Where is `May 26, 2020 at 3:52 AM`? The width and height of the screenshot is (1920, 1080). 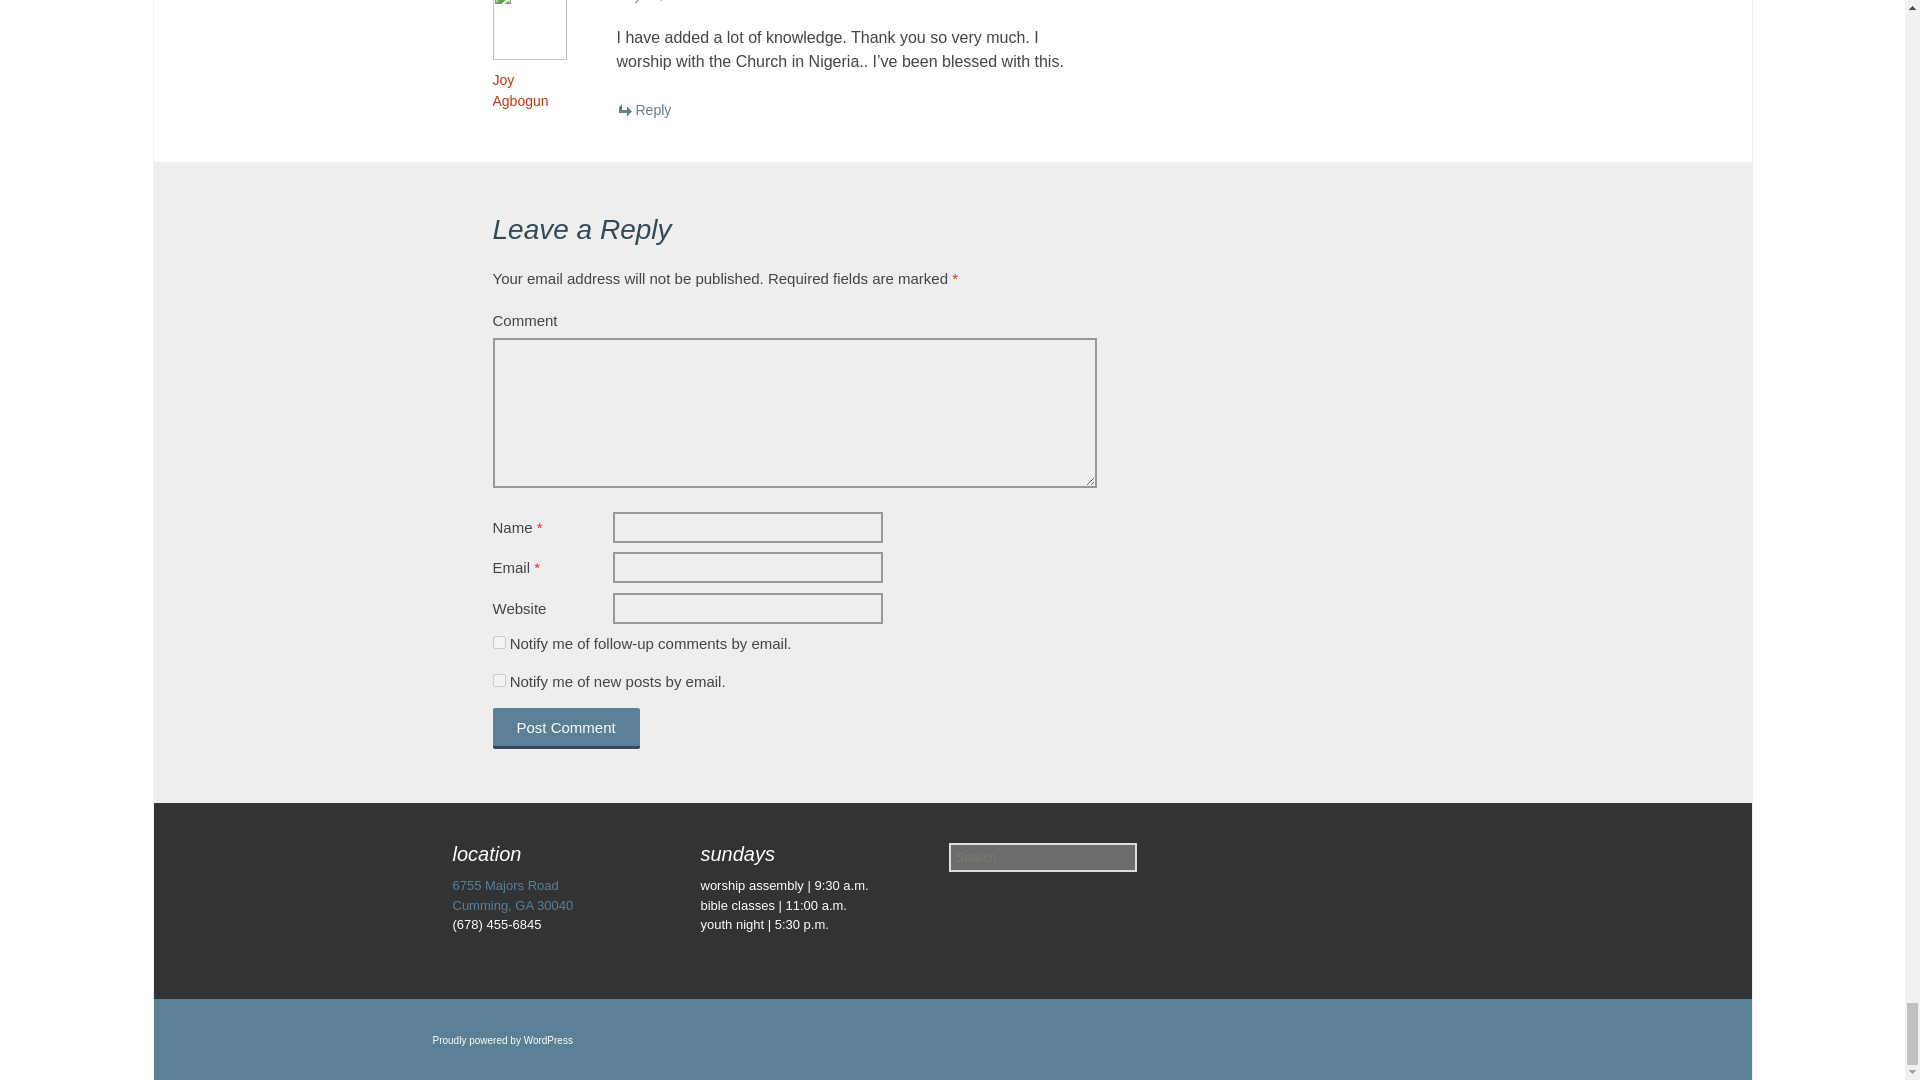
May 26, 2020 at 3:52 AM is located at coordinates (688, 2).